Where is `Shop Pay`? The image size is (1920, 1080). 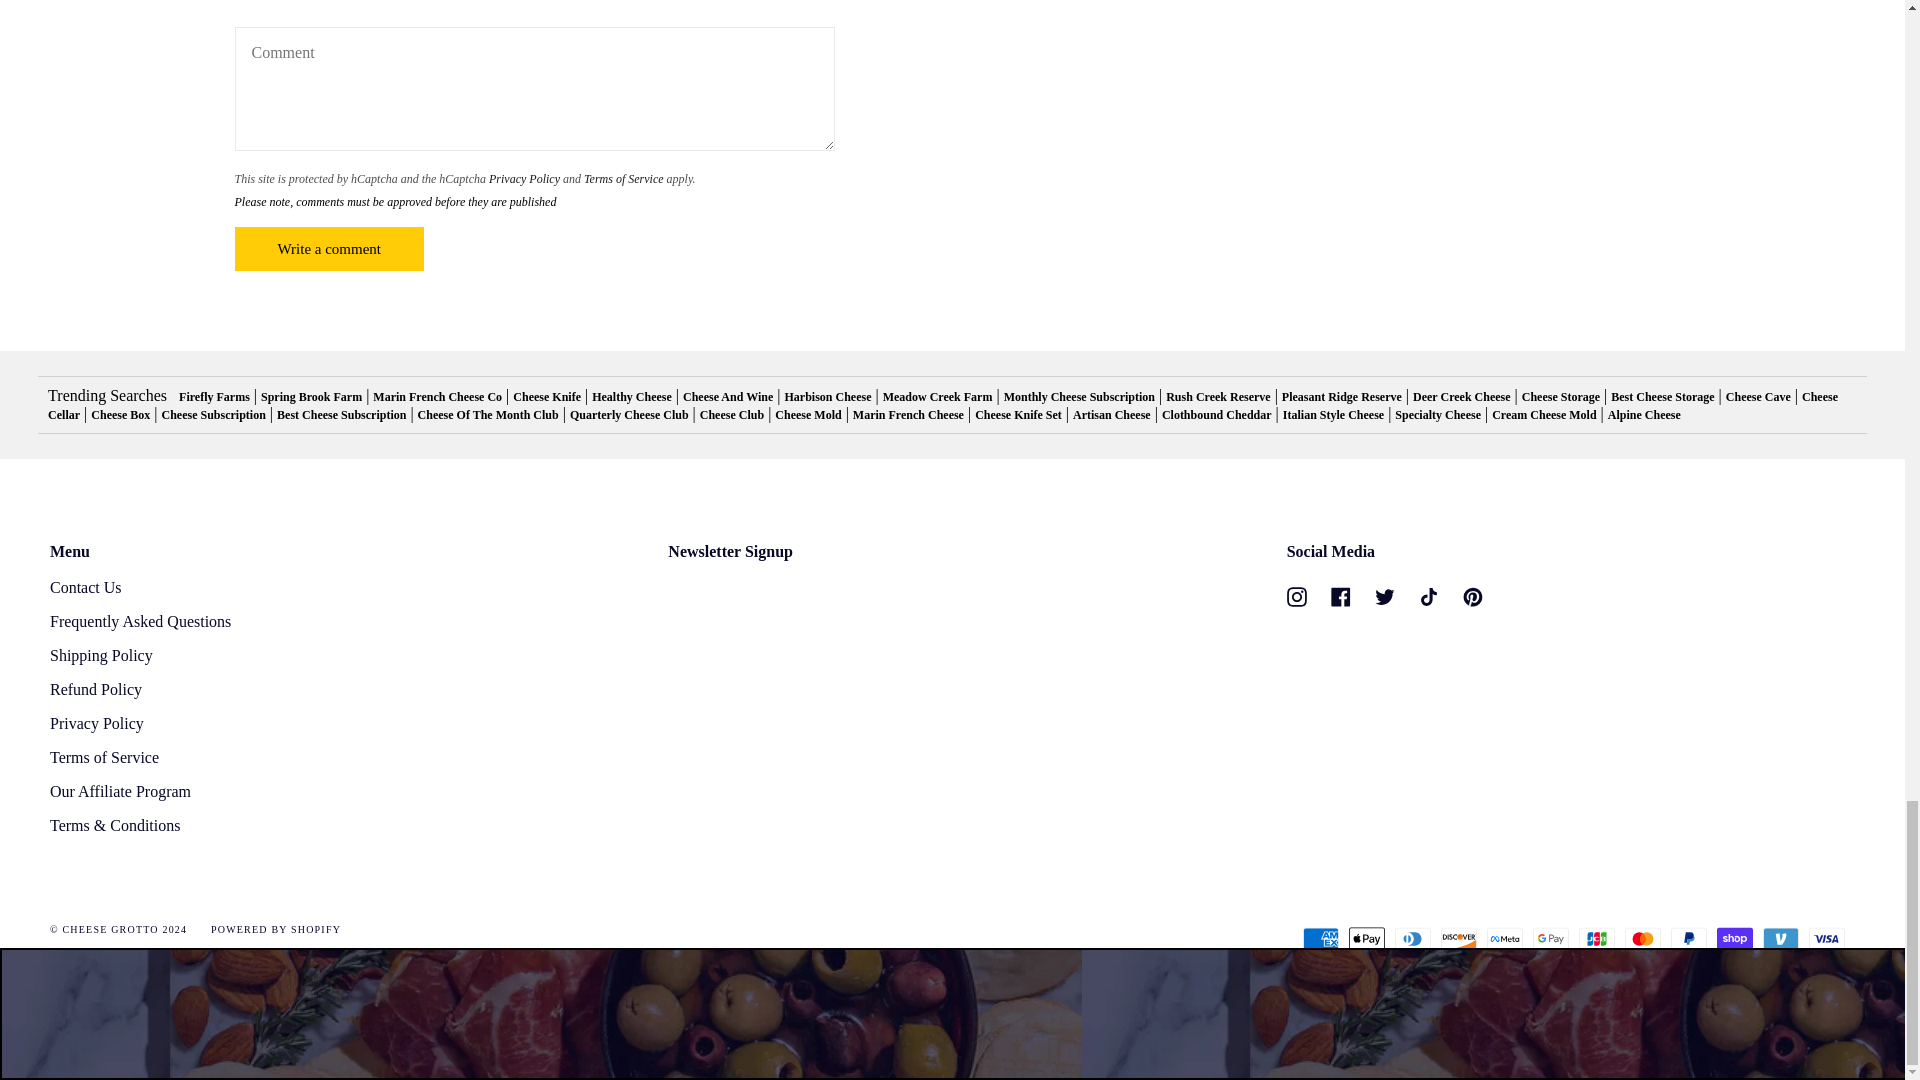 Shop Pay is located at coordinates (1734, 938).